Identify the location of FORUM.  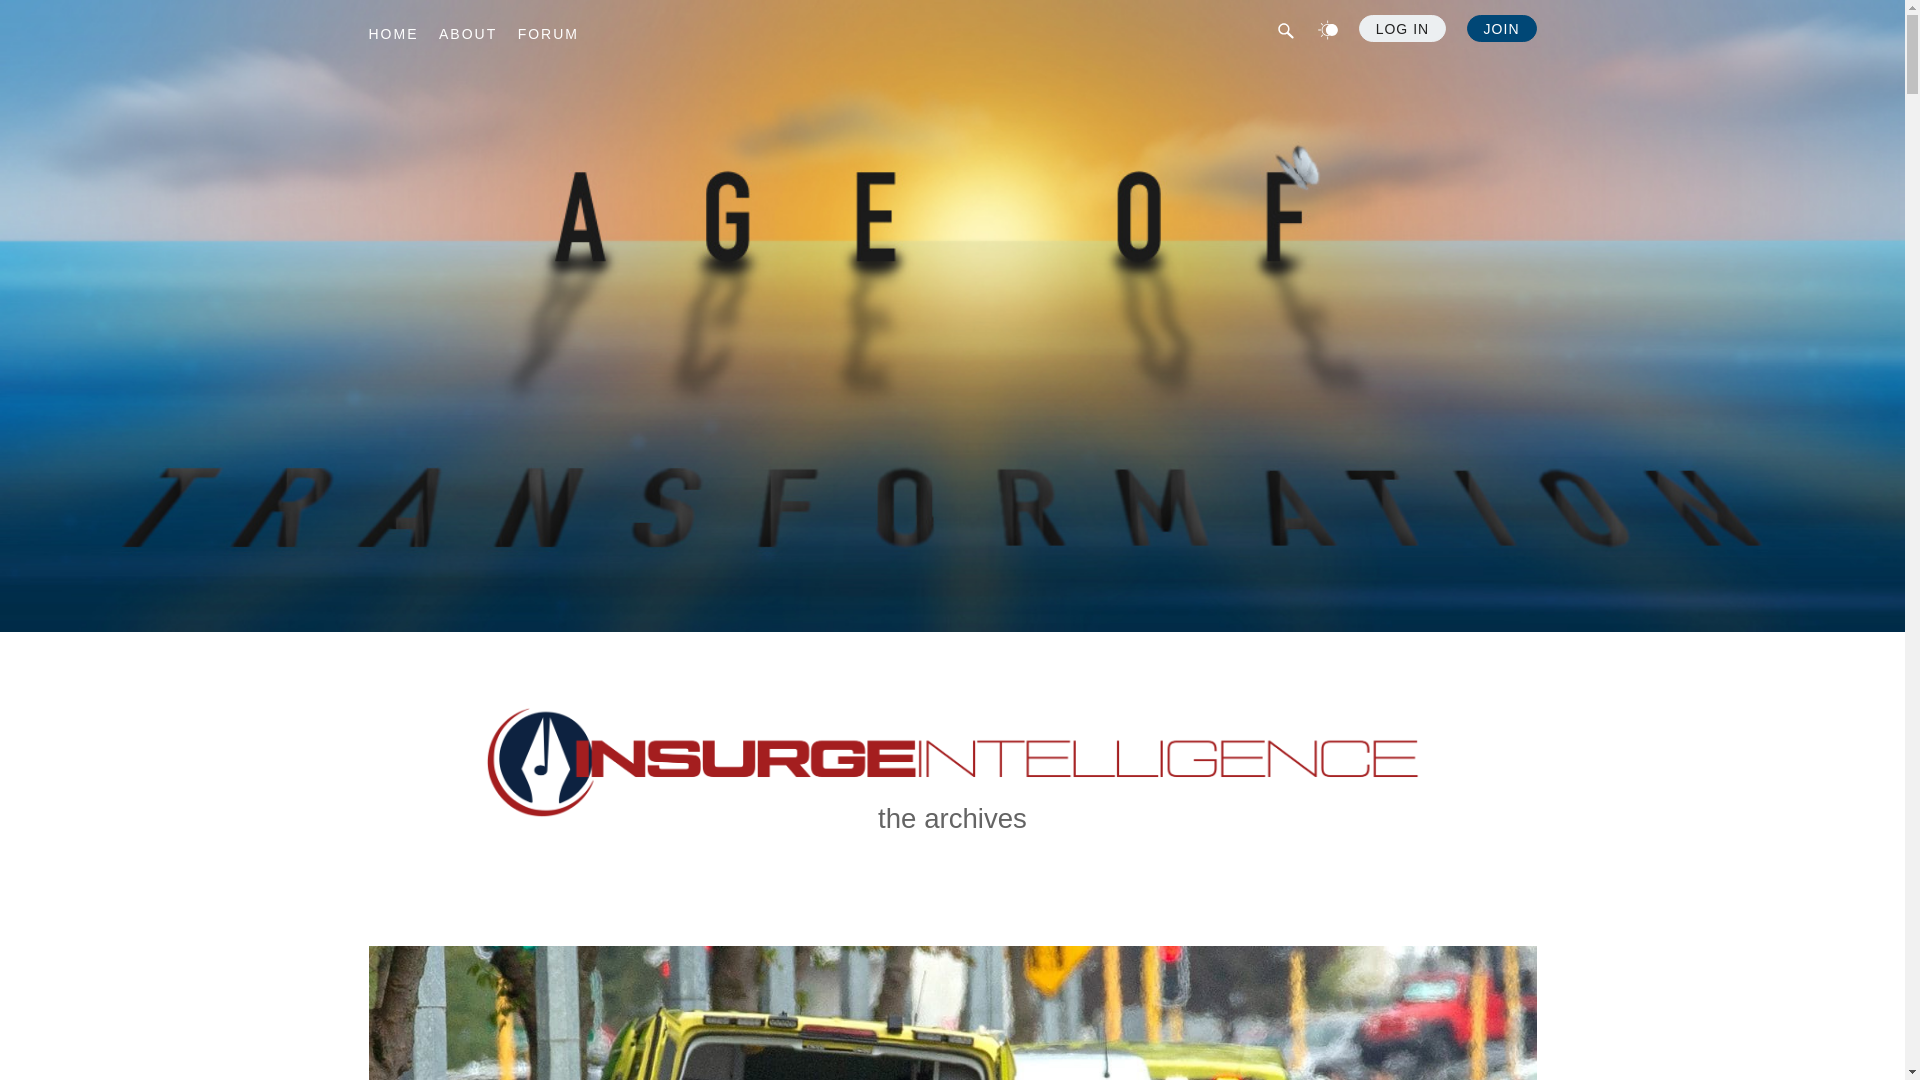
(548, 34).